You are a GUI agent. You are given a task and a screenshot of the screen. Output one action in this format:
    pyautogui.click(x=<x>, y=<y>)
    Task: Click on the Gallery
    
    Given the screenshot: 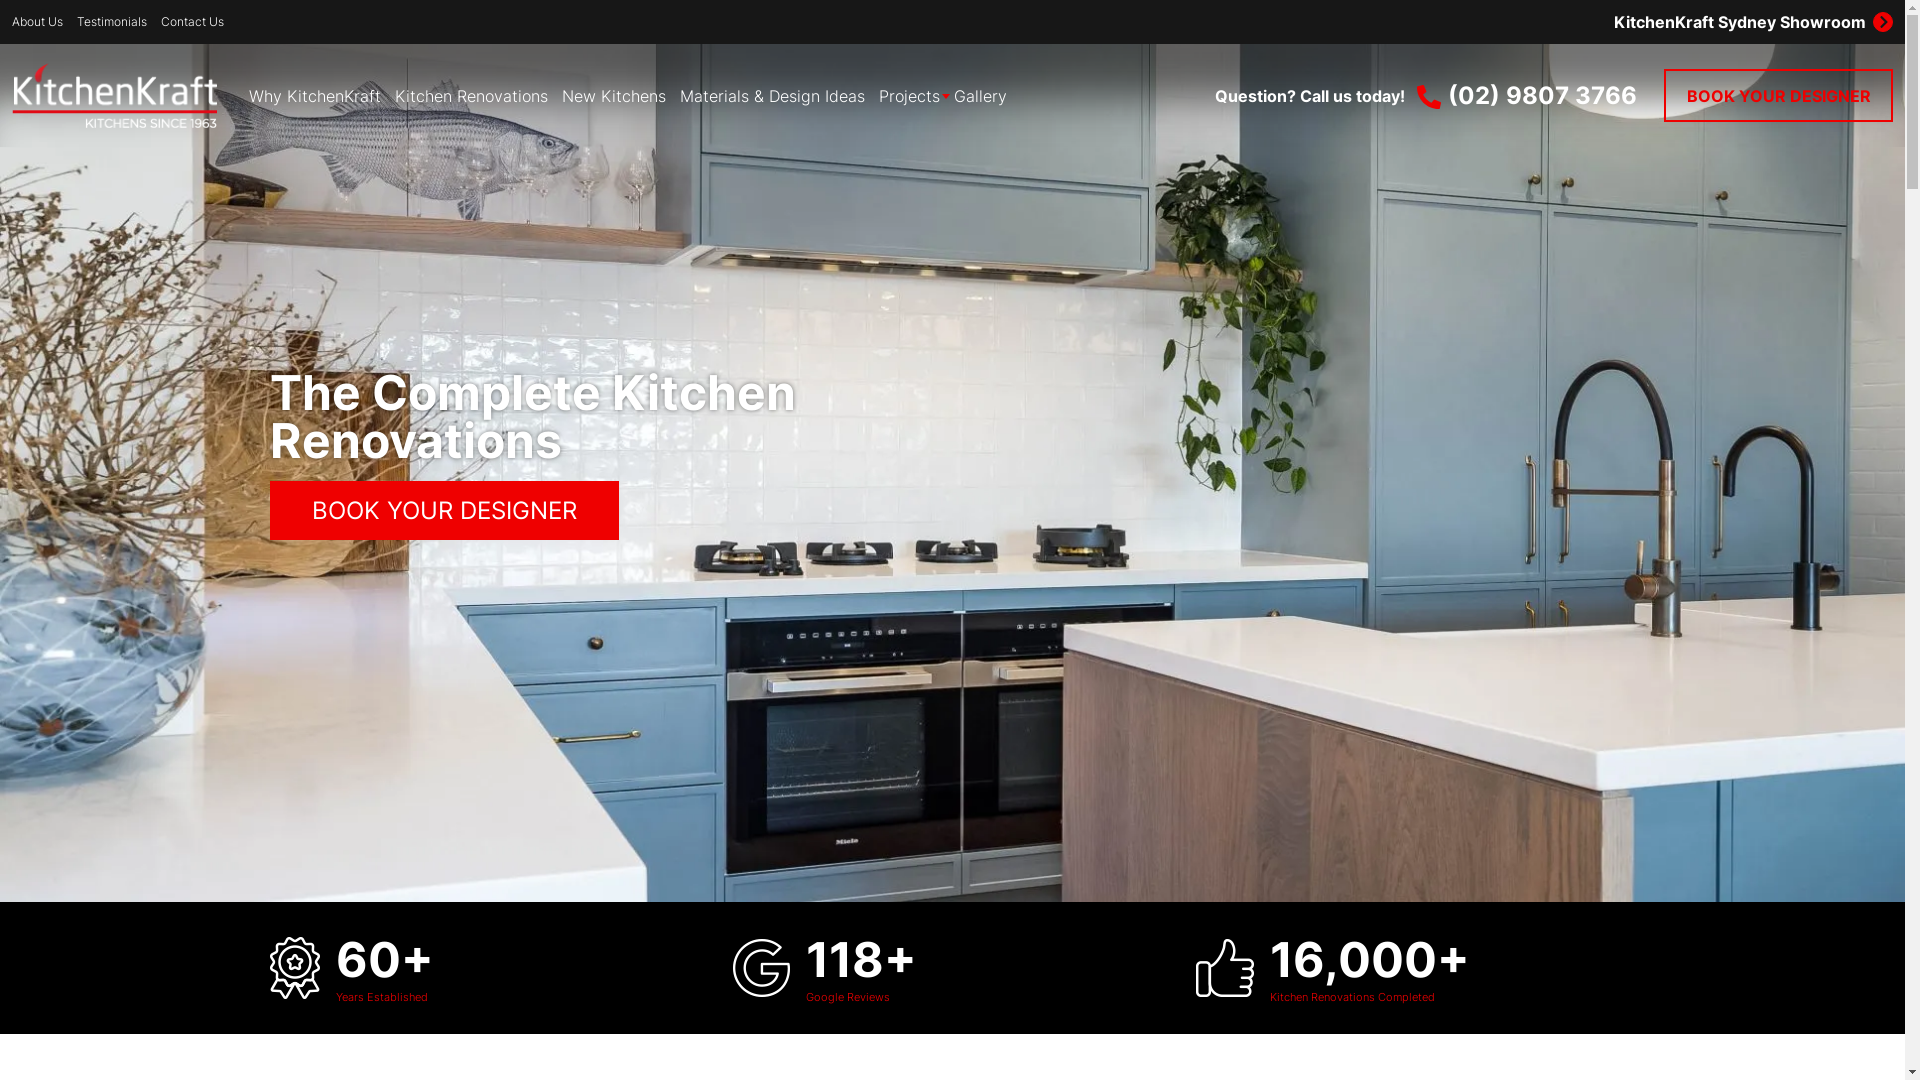 What is the action you would take?
    pyautogui.click(x=980, y=96)
    